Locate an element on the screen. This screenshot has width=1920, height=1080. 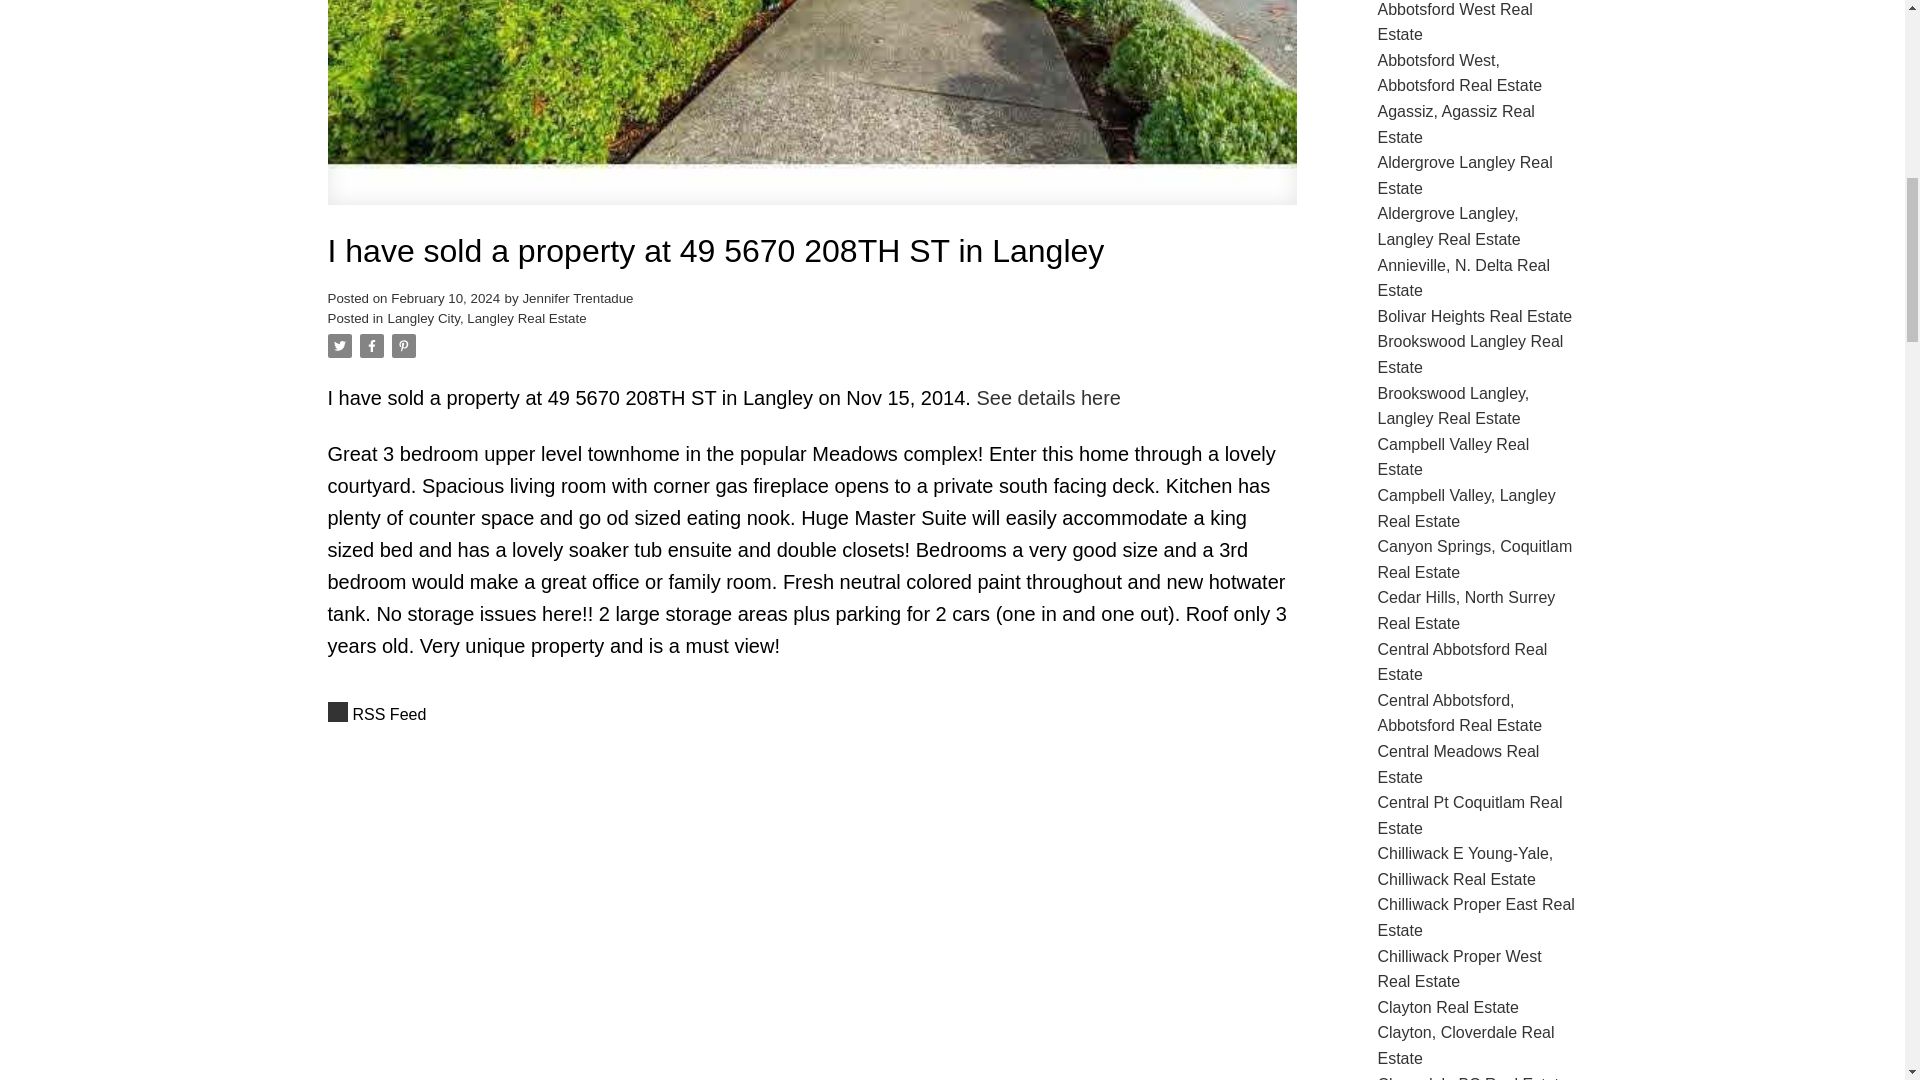
RSS is located at coordinates (812, 714).